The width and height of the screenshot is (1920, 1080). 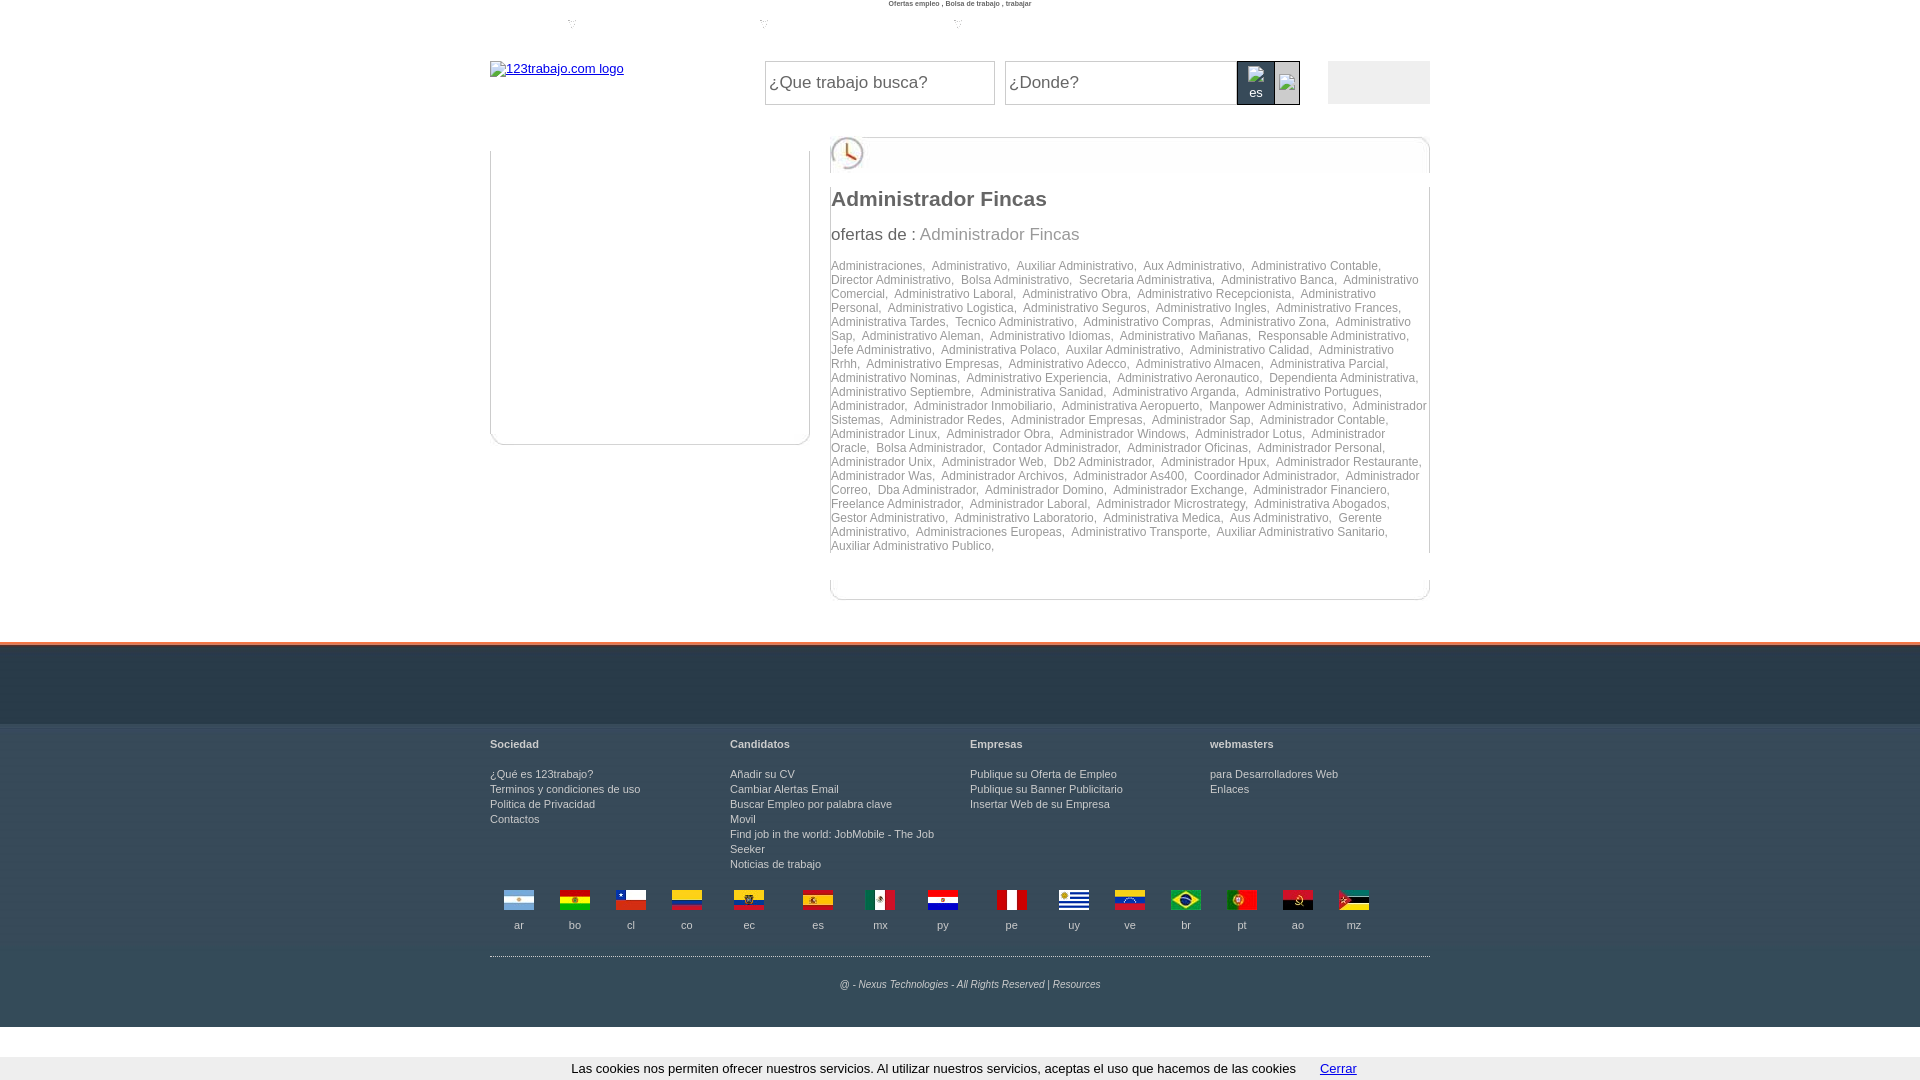 What do you see at coordinates (1126, 483) in the screenshot?
I see `Administrador Correo, ` at bounding box center [1126, 483].